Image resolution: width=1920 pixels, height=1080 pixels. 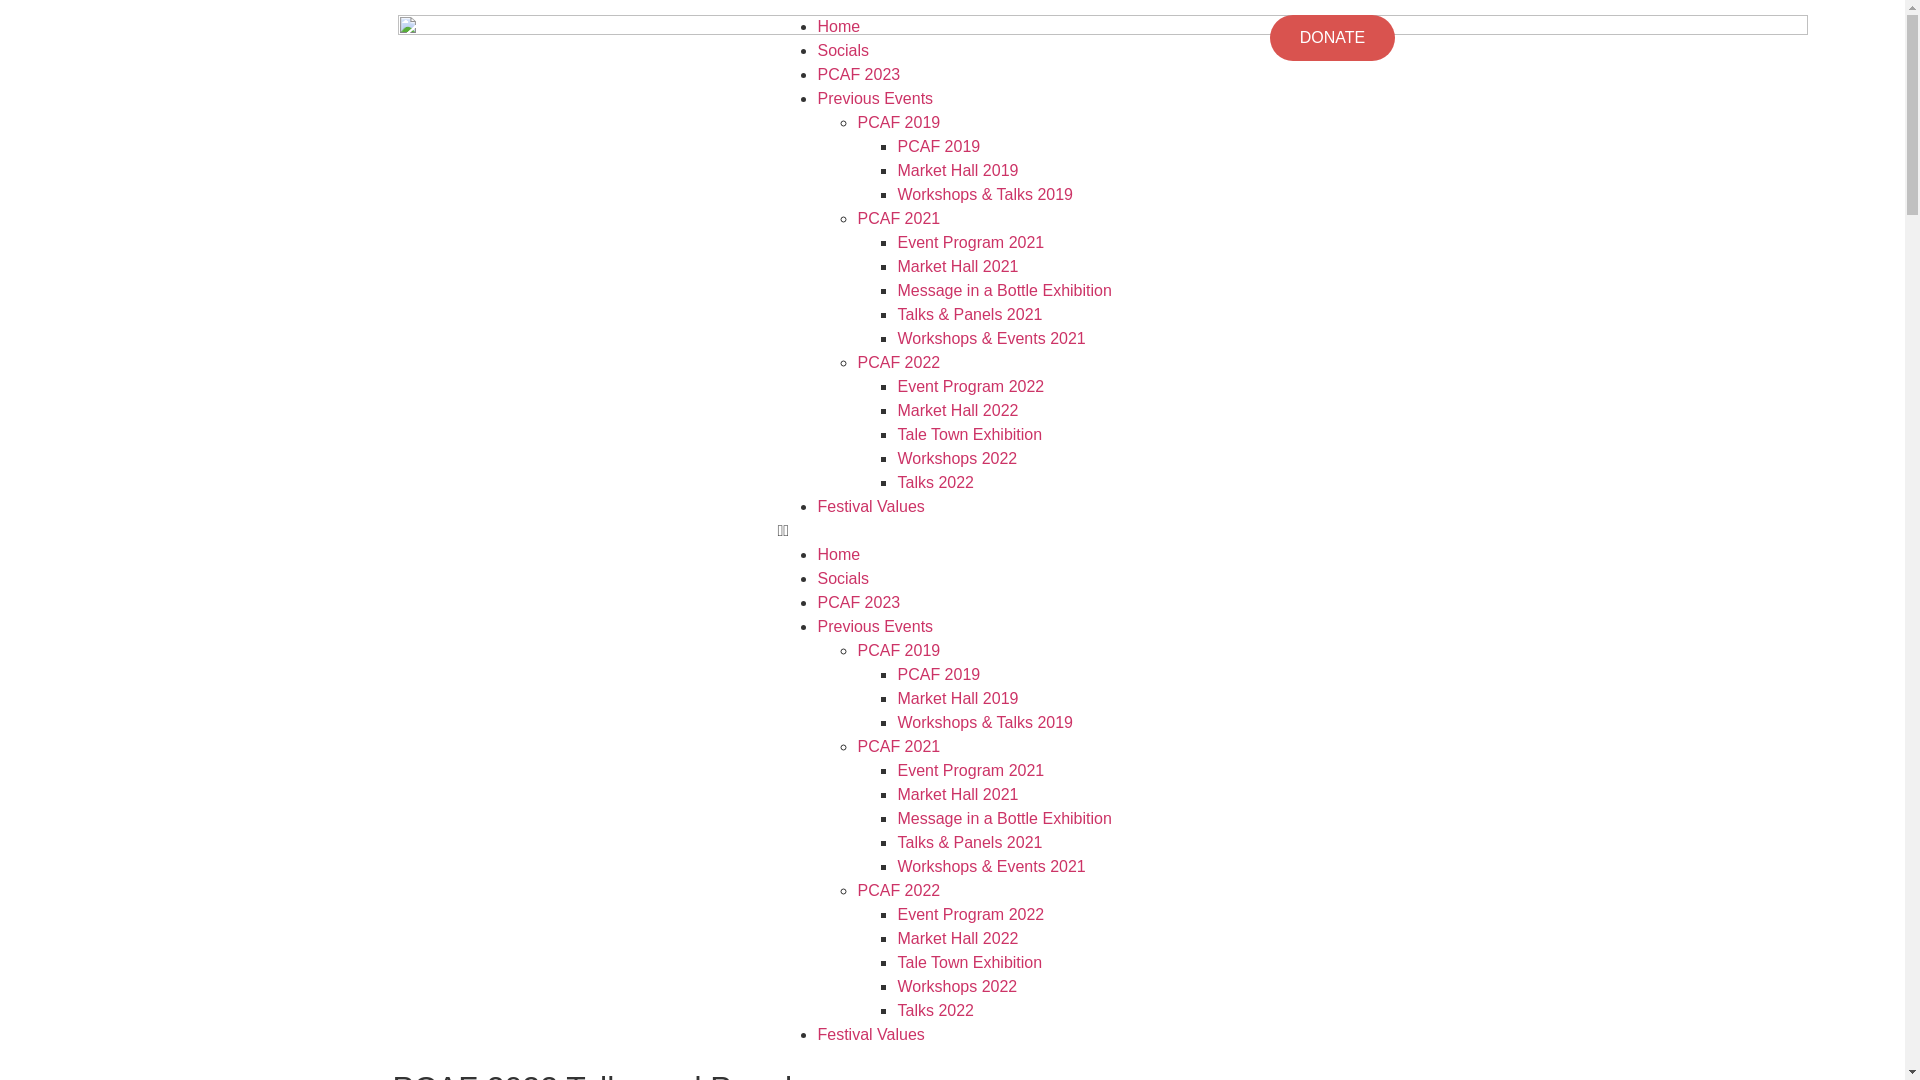 What do you see at coordinates (870, 1034) in the screenshot?
I see `Festival Values` at bounding box center [870, 1034].